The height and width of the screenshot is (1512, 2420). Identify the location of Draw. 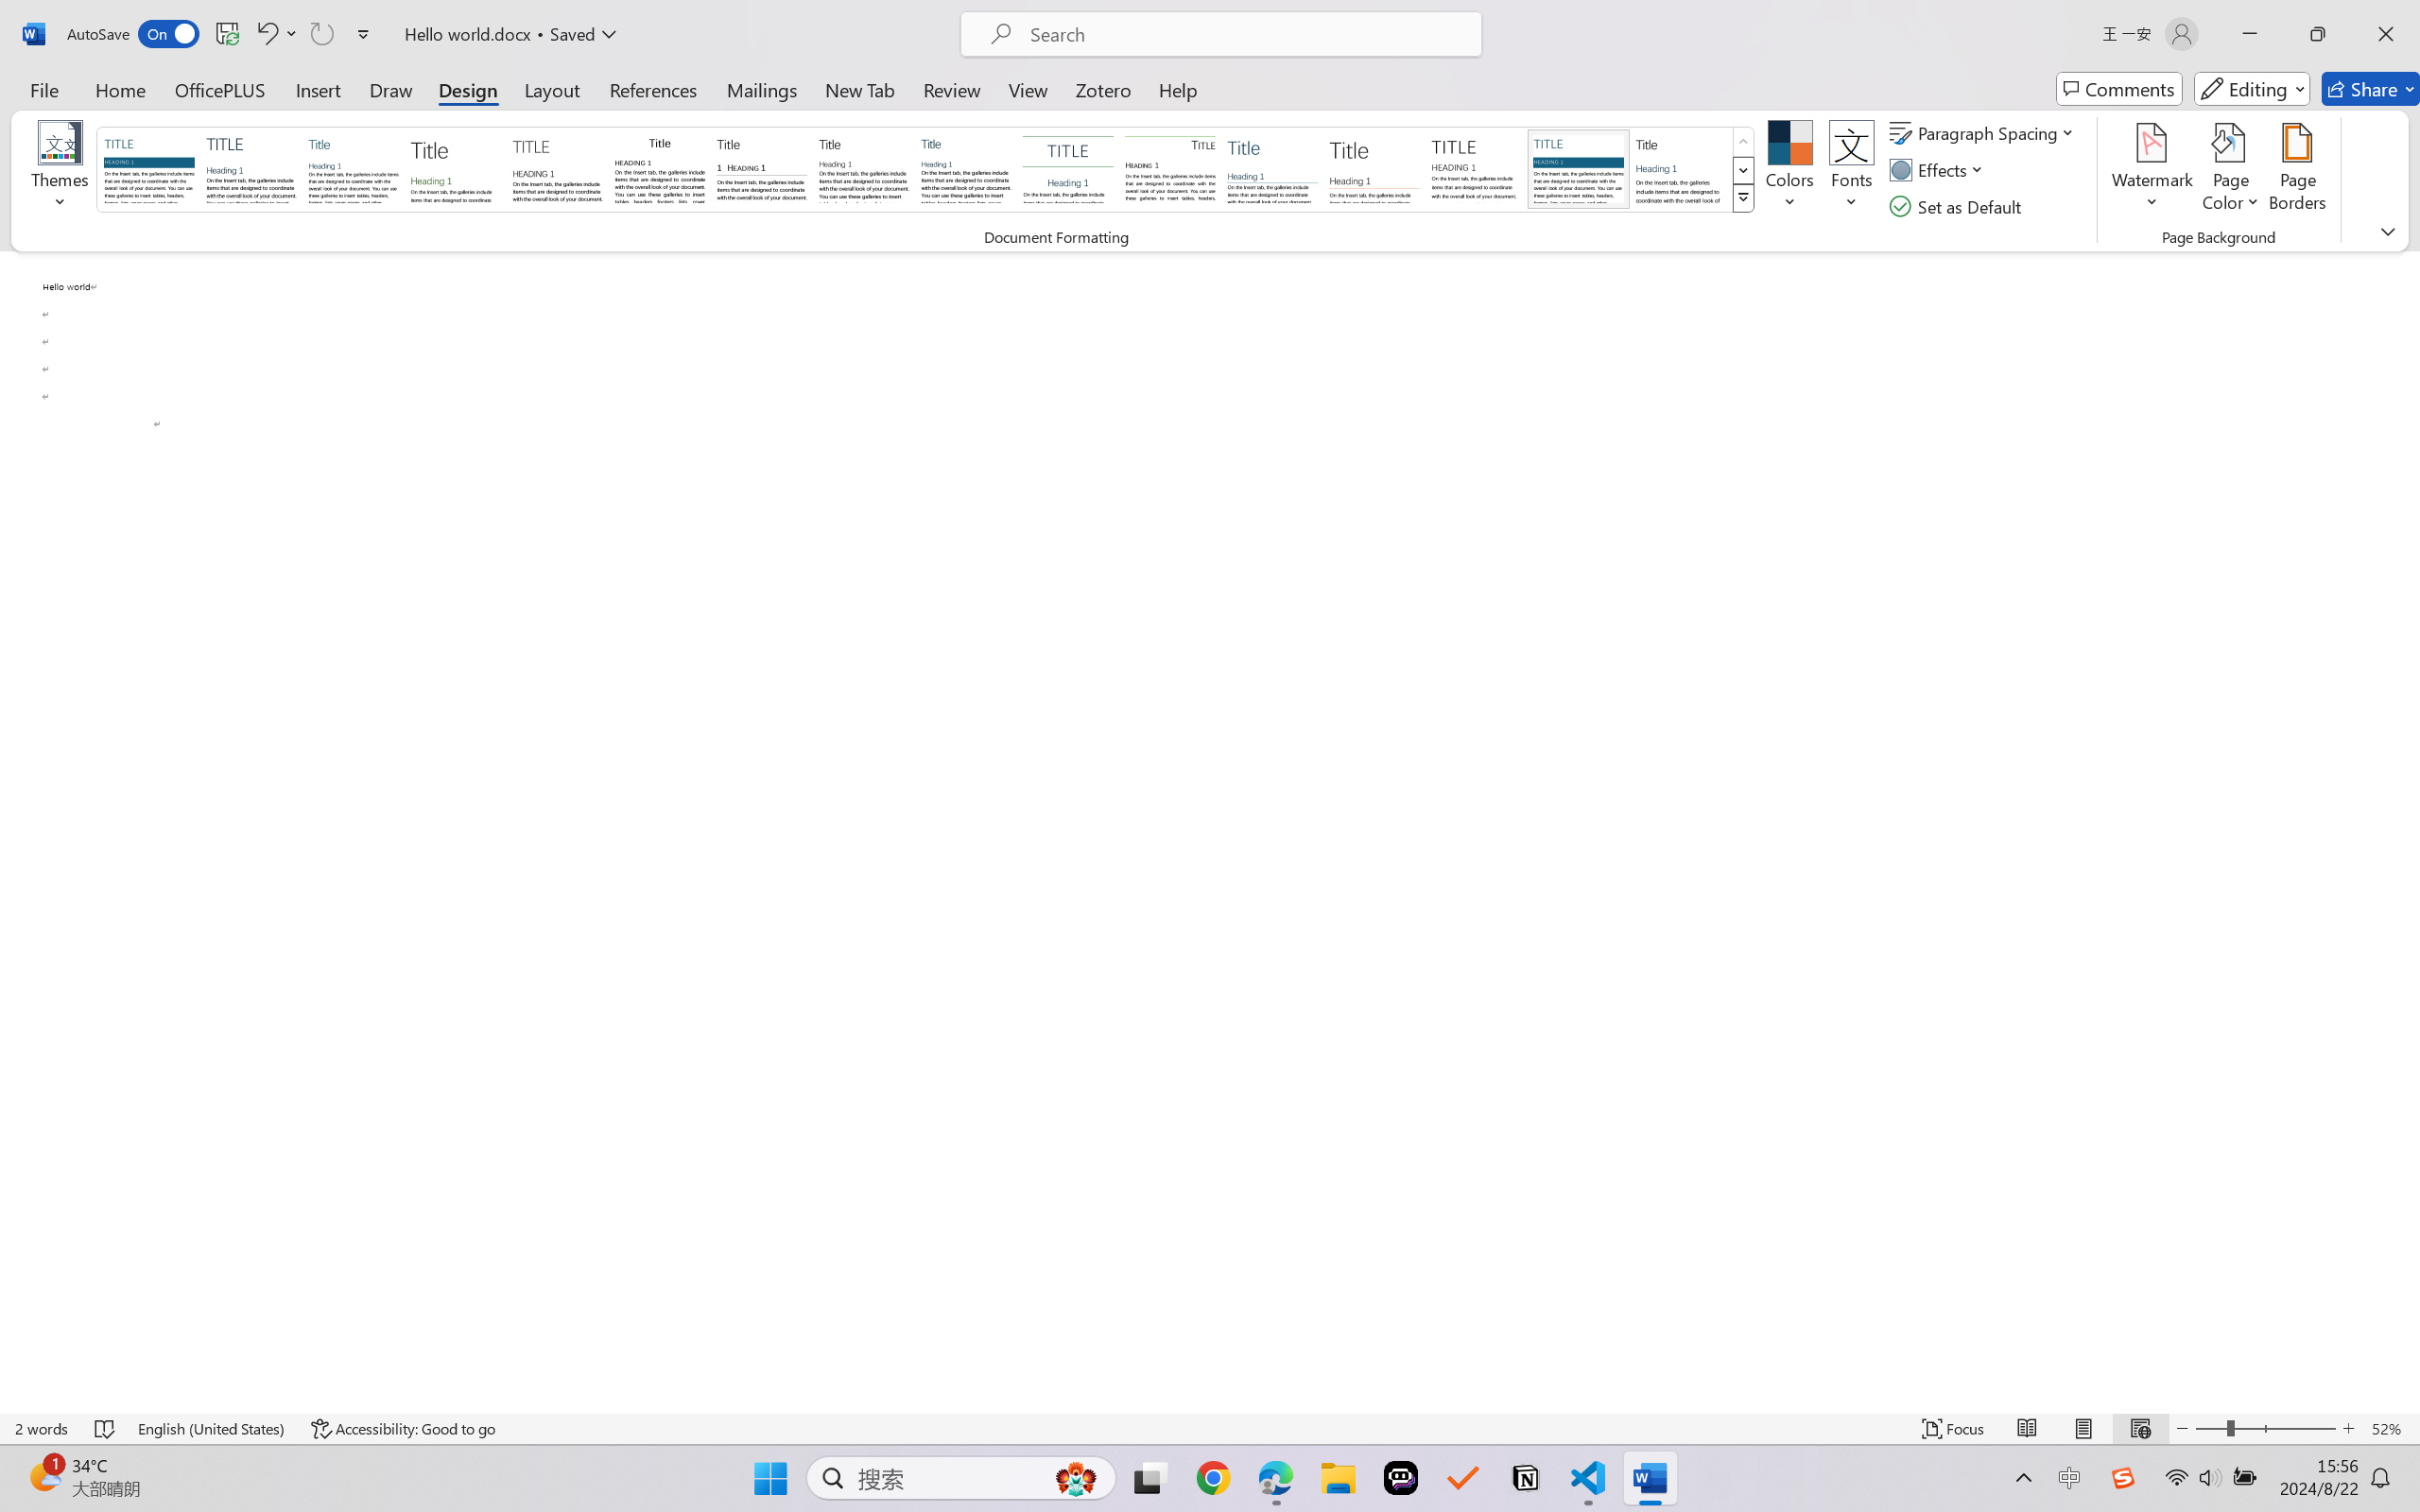
(391, 89).